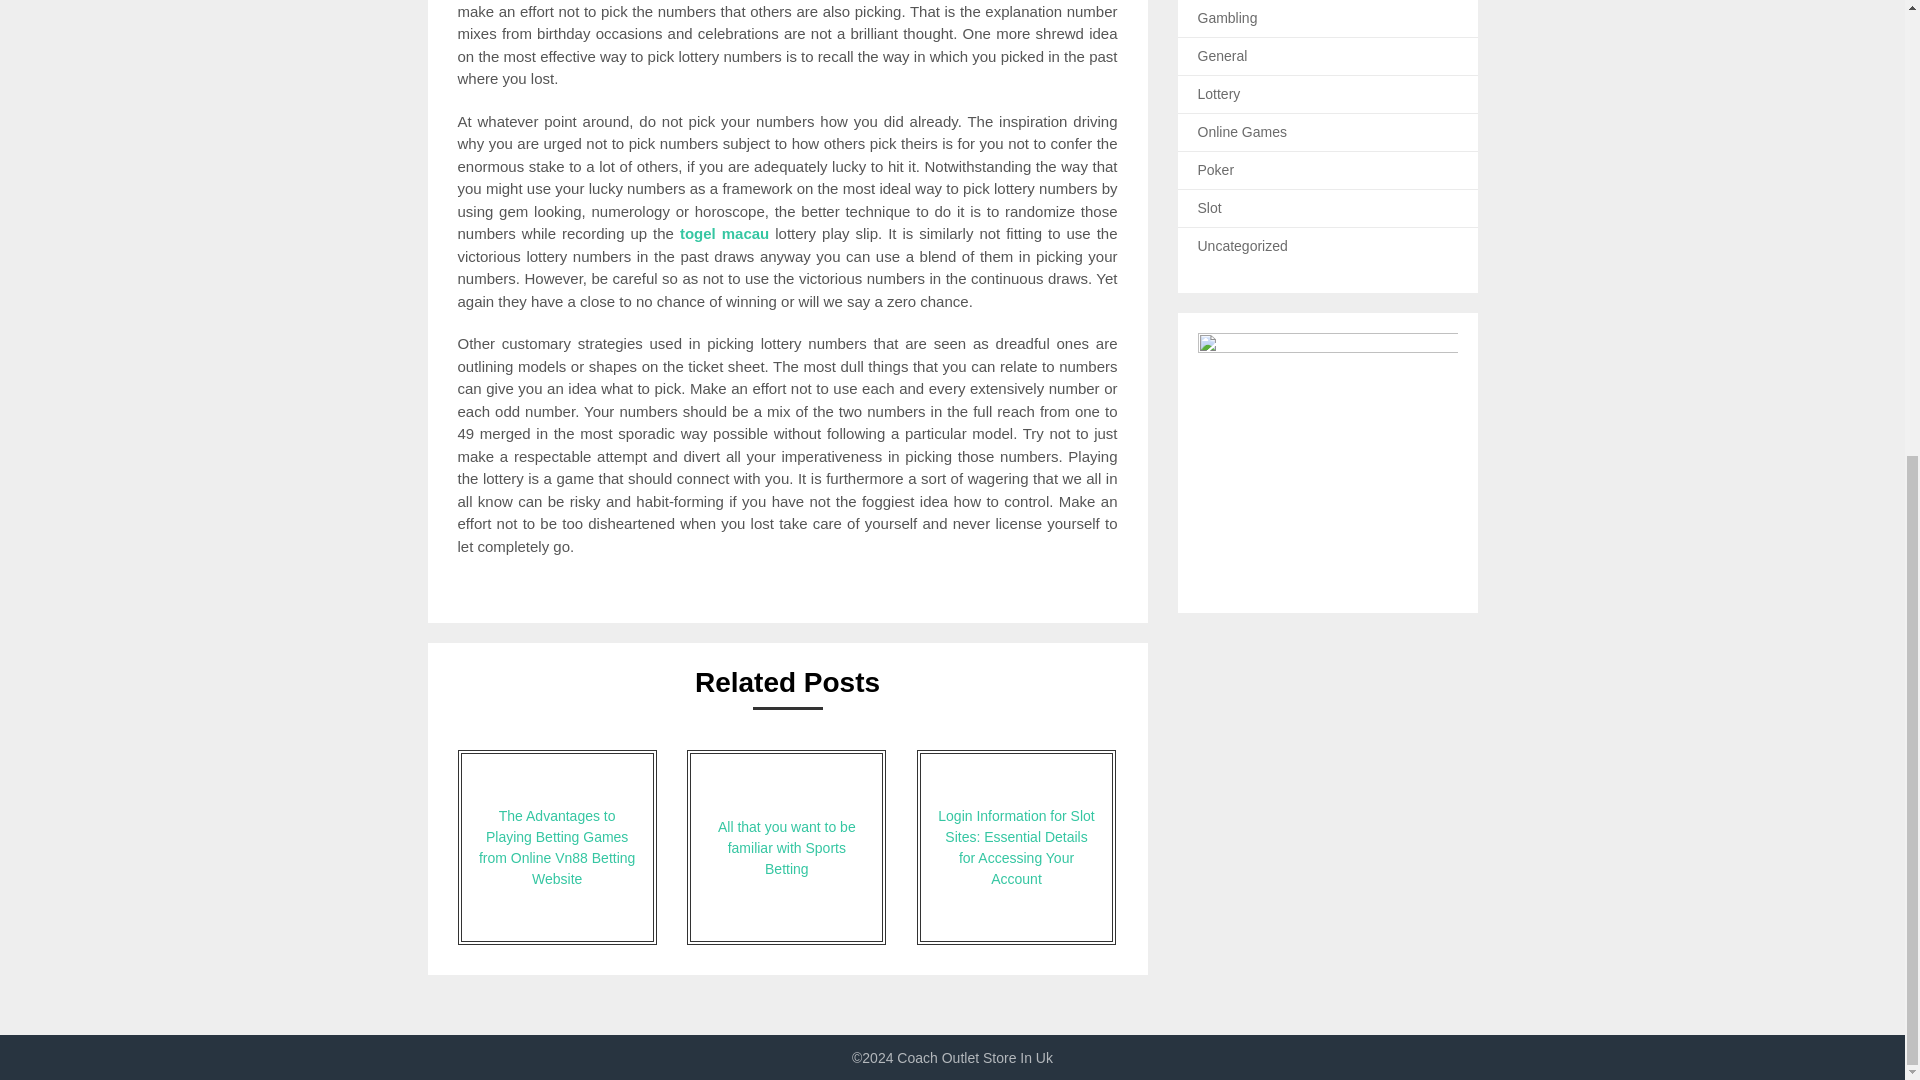 Image resolution: width=1920 pixels, height=1080 pixels. I want to click on Online Games, so click(1242, 132).